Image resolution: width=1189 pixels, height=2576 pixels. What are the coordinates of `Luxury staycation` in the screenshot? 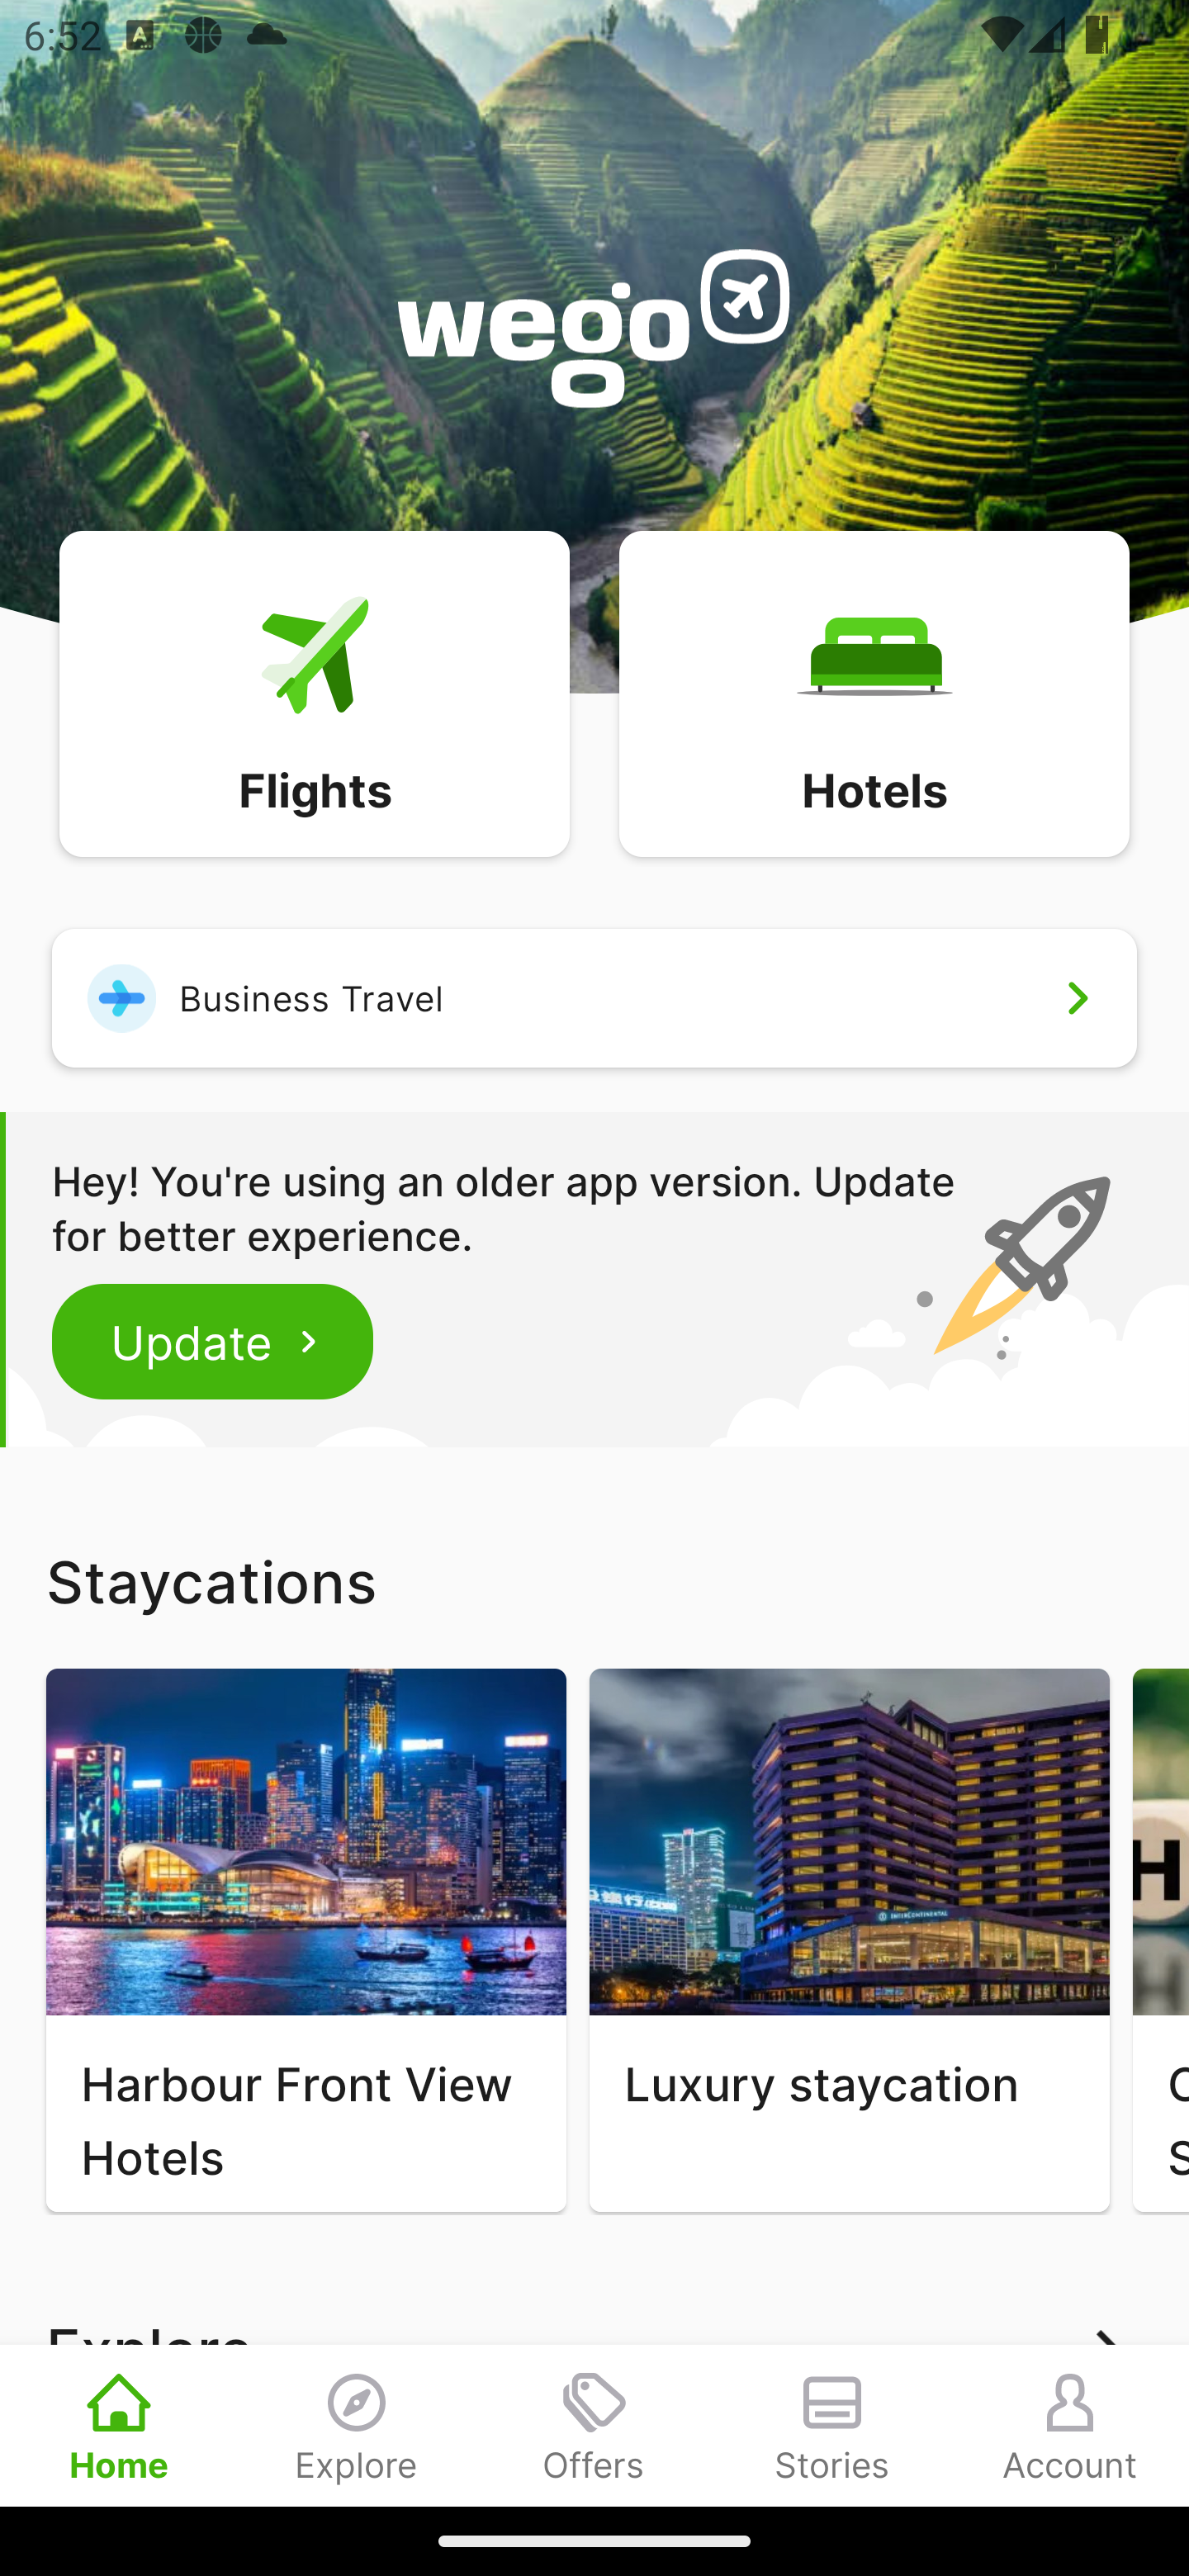 It's located at (849, 1940).